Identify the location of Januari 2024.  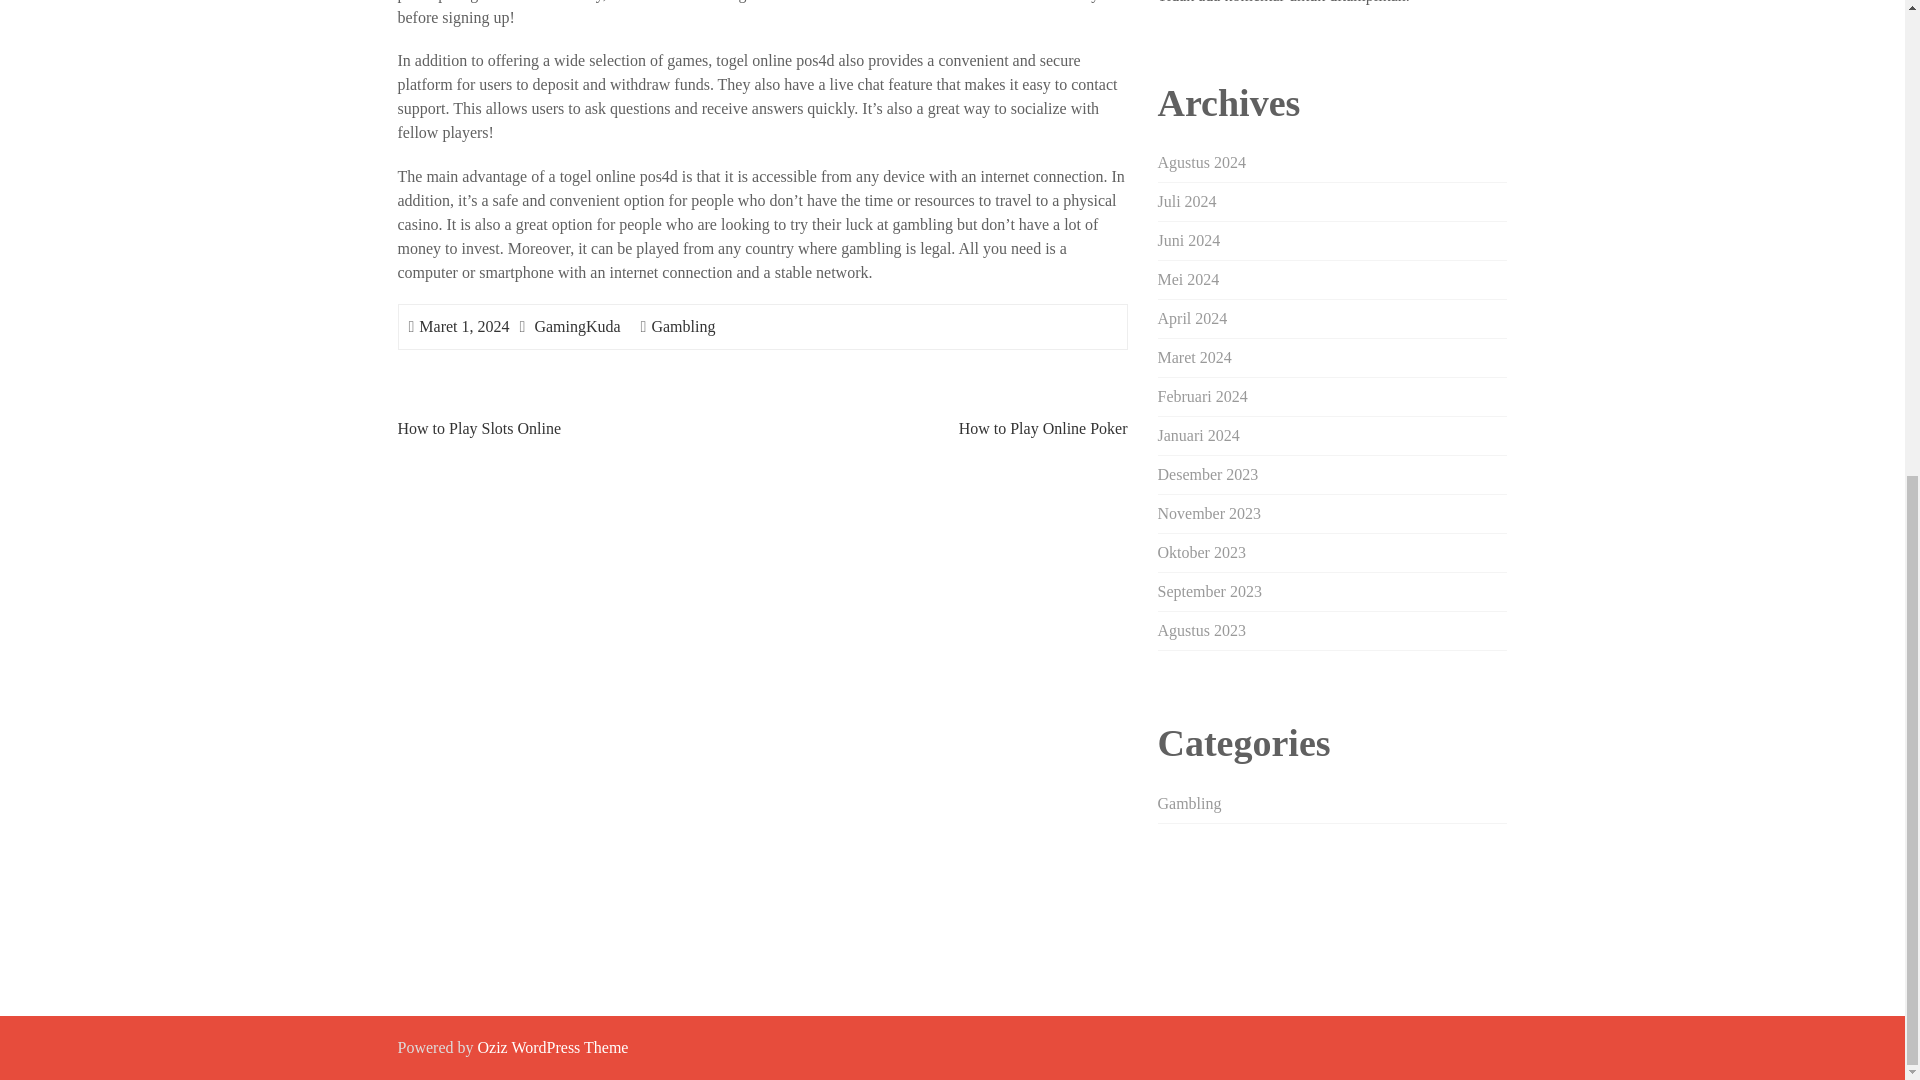
(1198, 434).